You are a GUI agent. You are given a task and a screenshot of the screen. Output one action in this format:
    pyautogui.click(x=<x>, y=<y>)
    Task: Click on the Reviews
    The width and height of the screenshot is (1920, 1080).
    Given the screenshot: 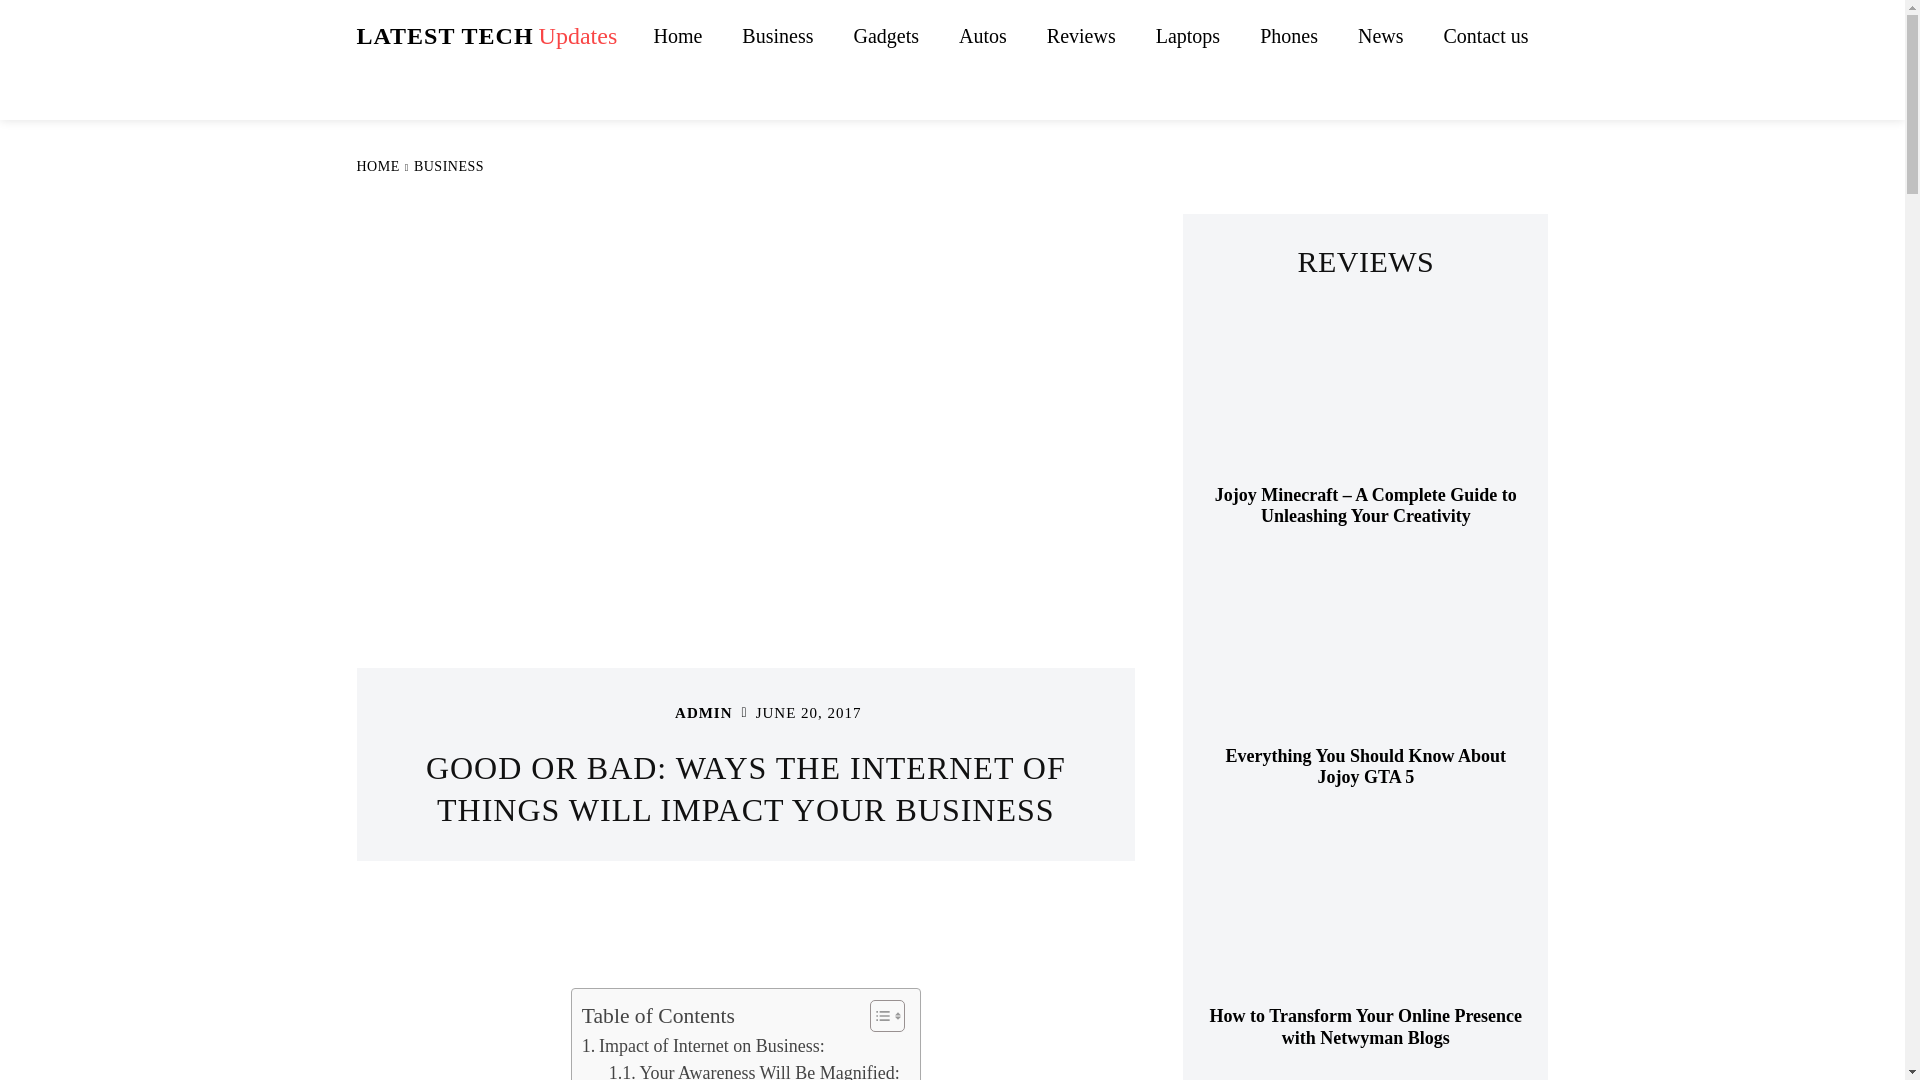 What is the action you would take?
    pyautogui.click(x=754, y=1070)
    